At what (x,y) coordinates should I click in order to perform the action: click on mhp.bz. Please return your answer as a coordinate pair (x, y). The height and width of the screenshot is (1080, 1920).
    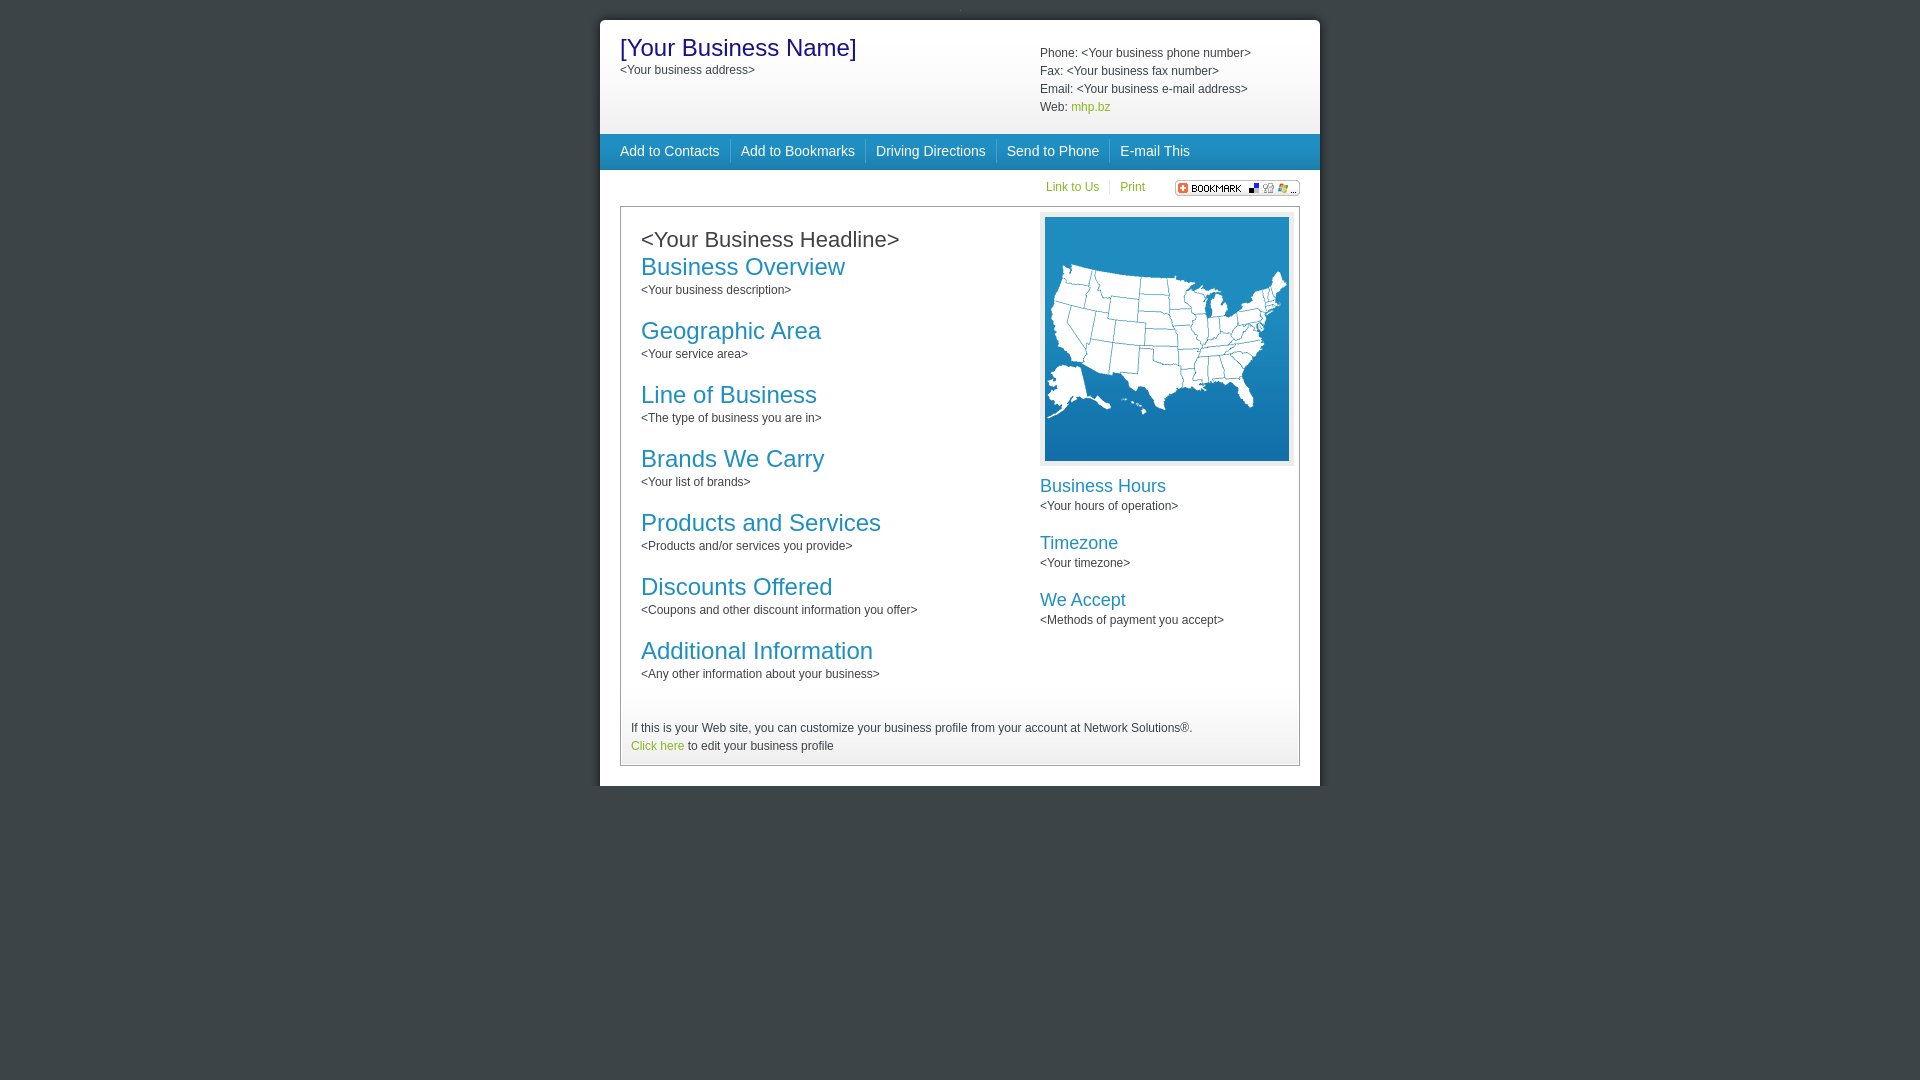
    Looking at the image, I should click on (1090, 107).